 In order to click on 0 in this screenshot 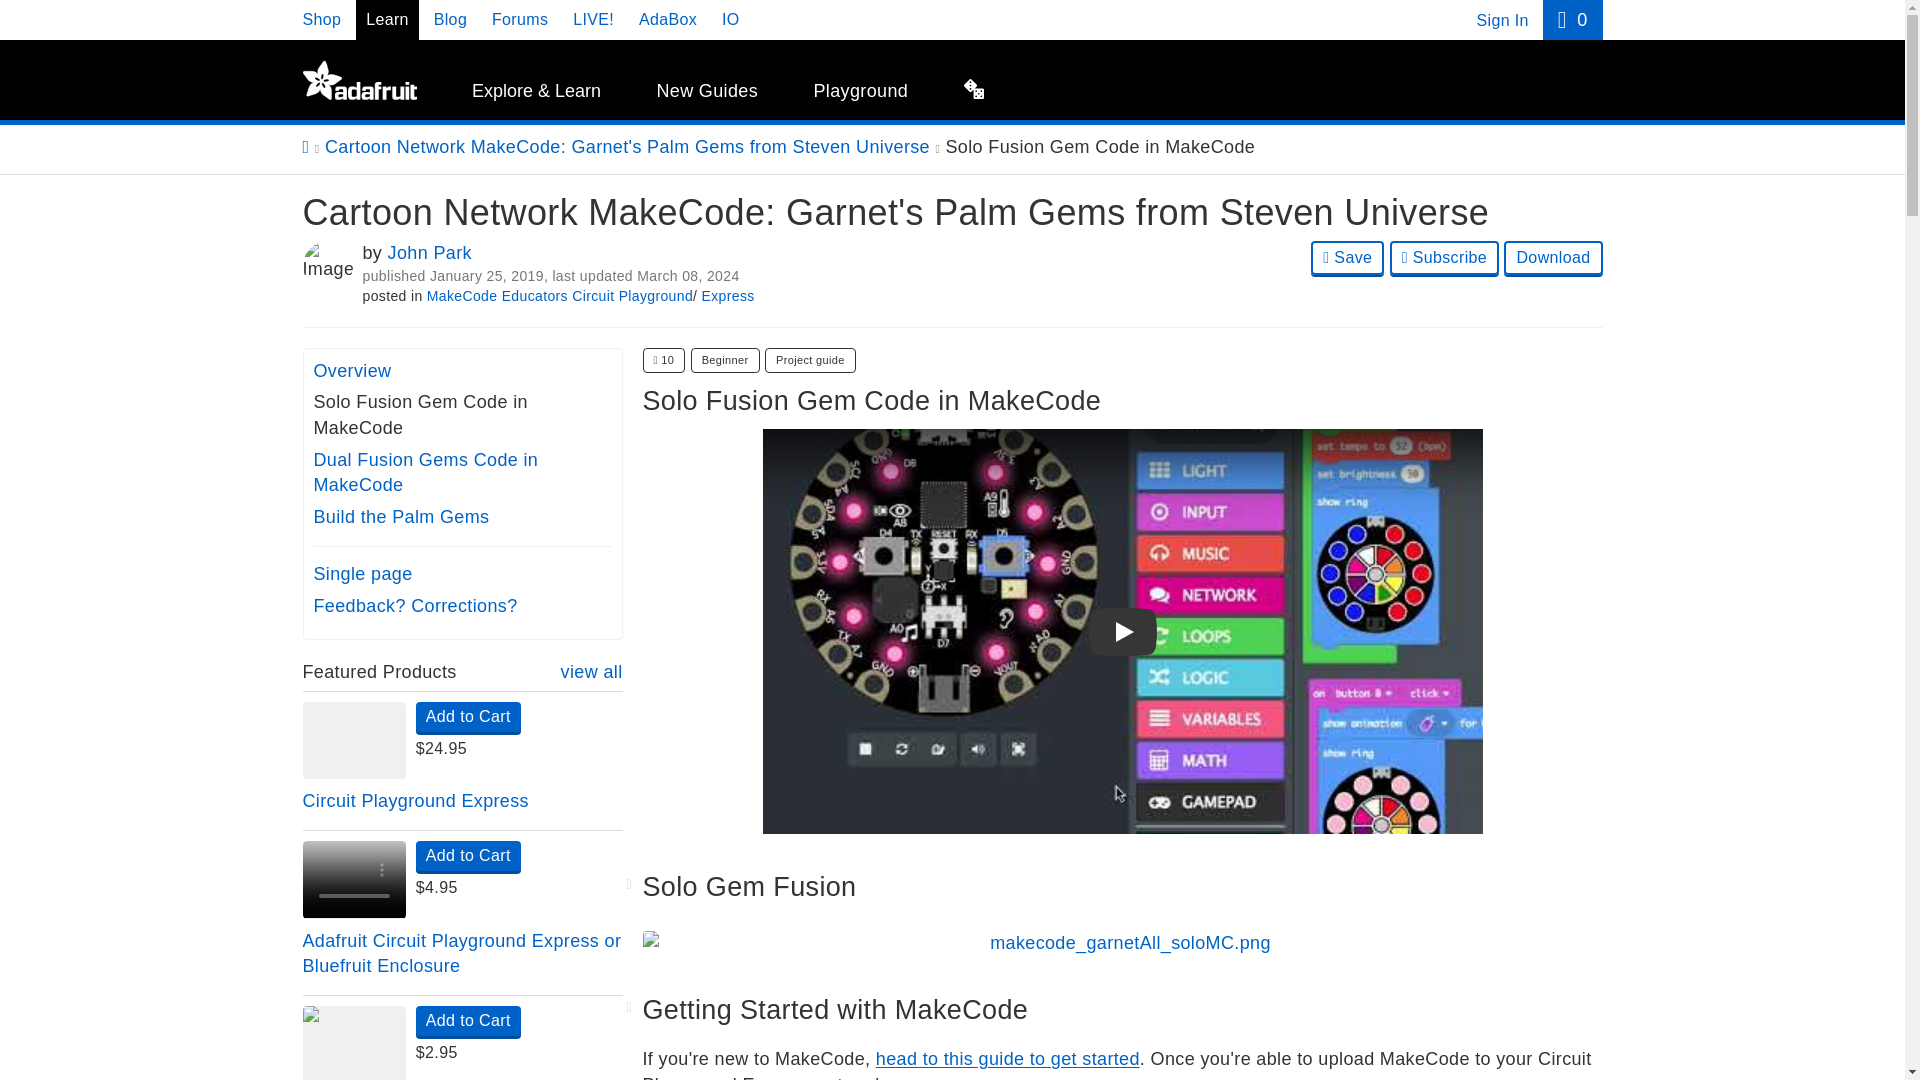, I will do `click(1572, 20)`.